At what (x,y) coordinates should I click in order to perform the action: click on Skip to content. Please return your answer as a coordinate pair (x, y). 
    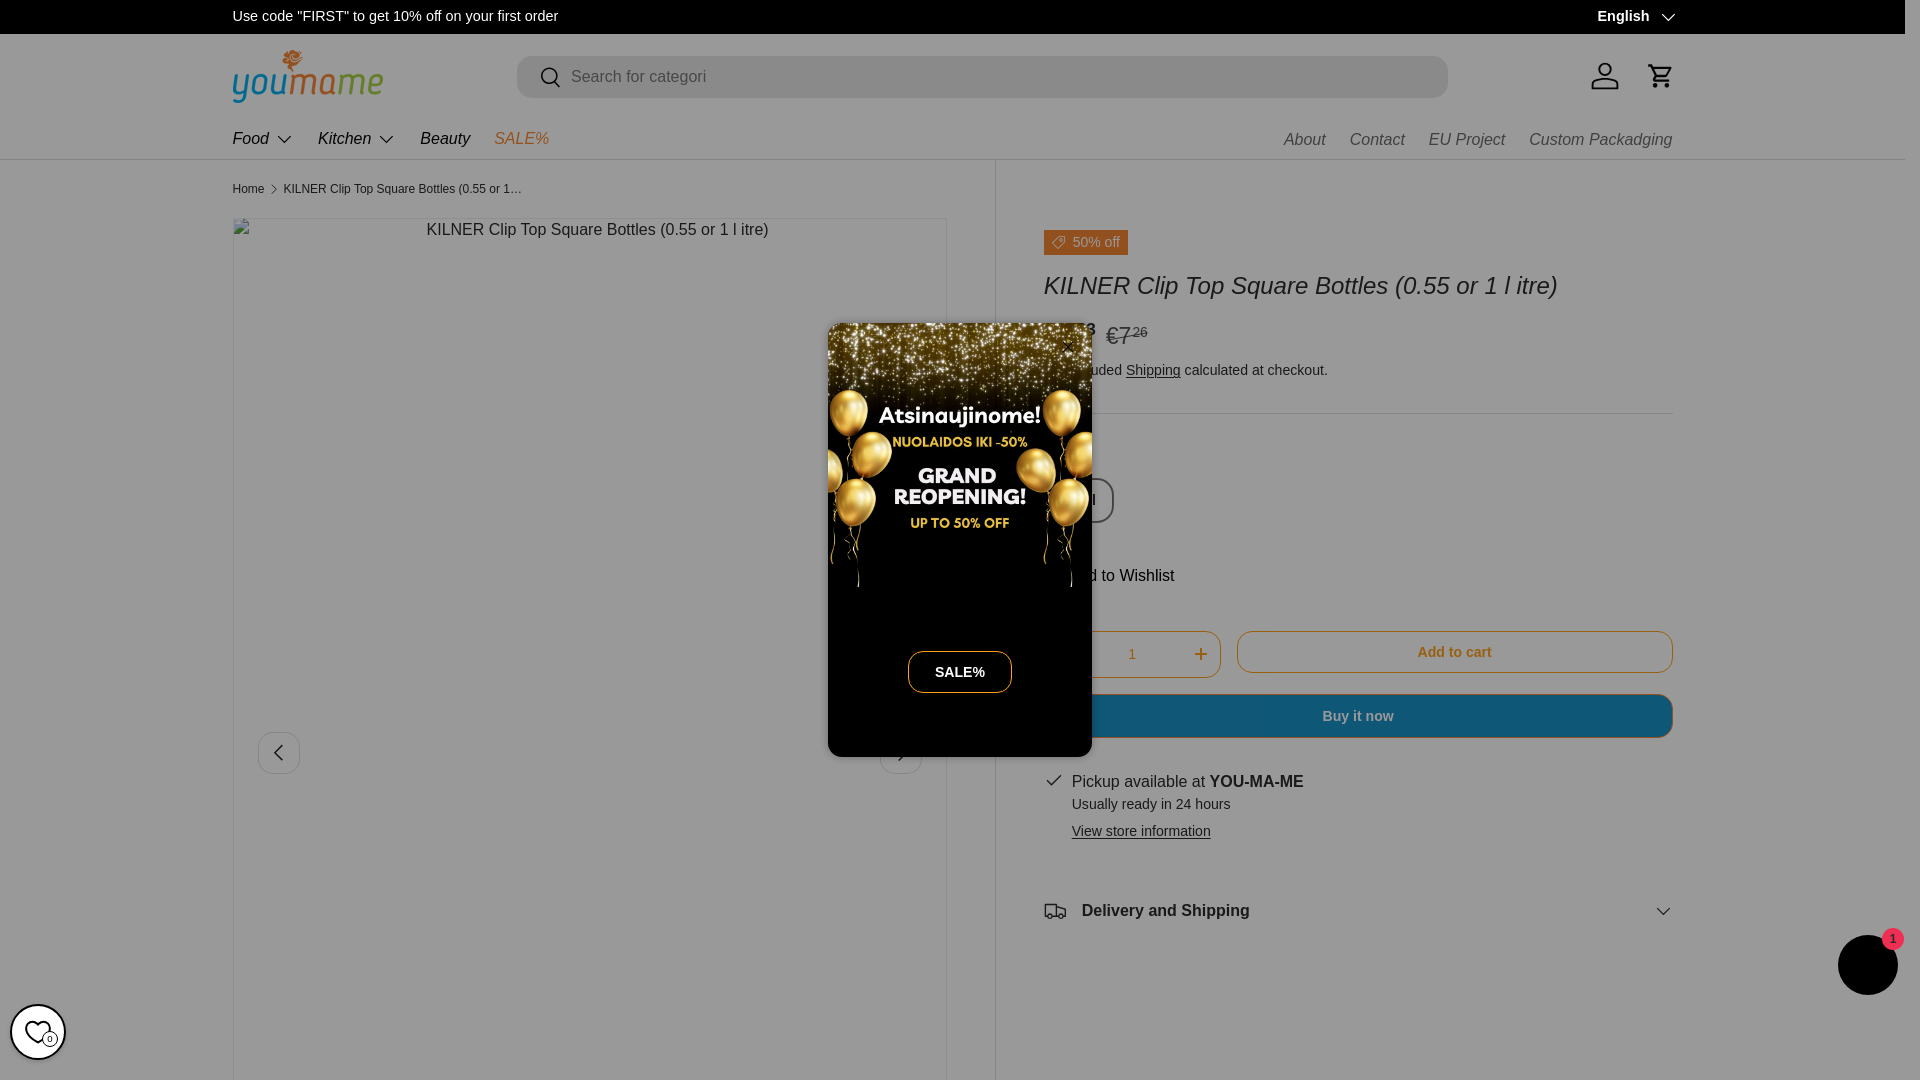
    Looking at the image, I should click on (90, 28).